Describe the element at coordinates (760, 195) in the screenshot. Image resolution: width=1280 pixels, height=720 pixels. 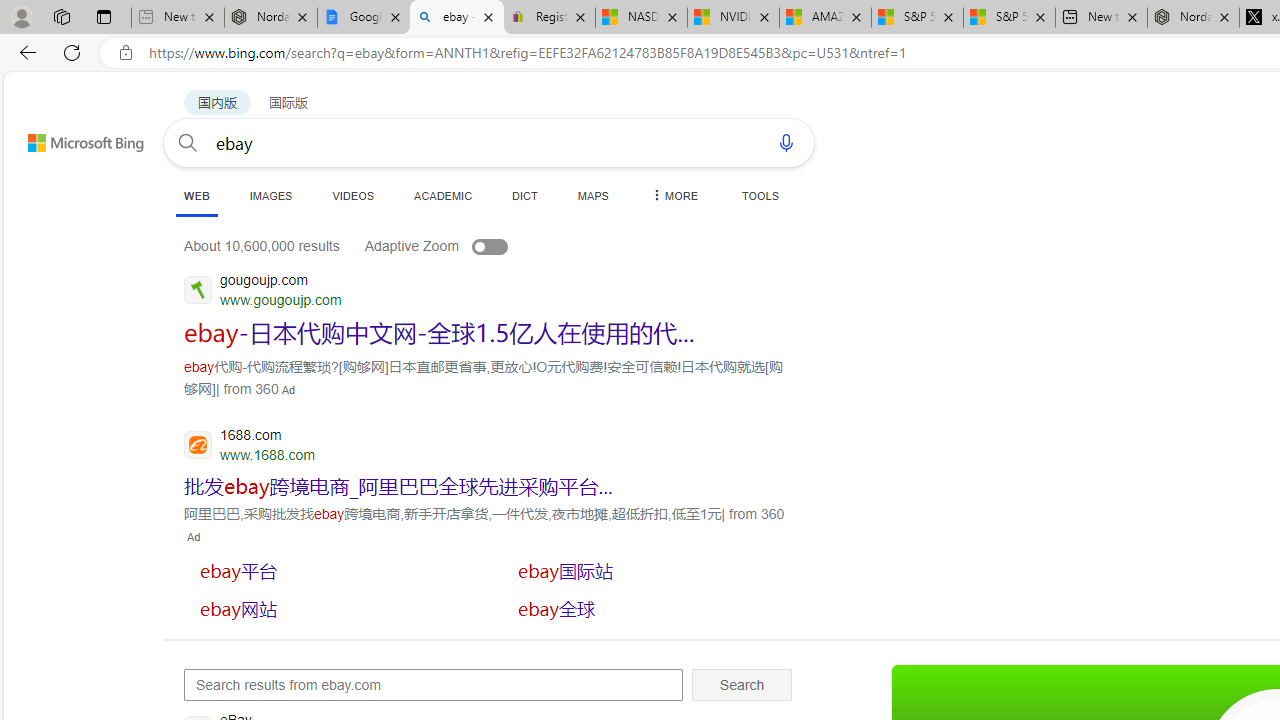
I see `TOOLS` at that location.